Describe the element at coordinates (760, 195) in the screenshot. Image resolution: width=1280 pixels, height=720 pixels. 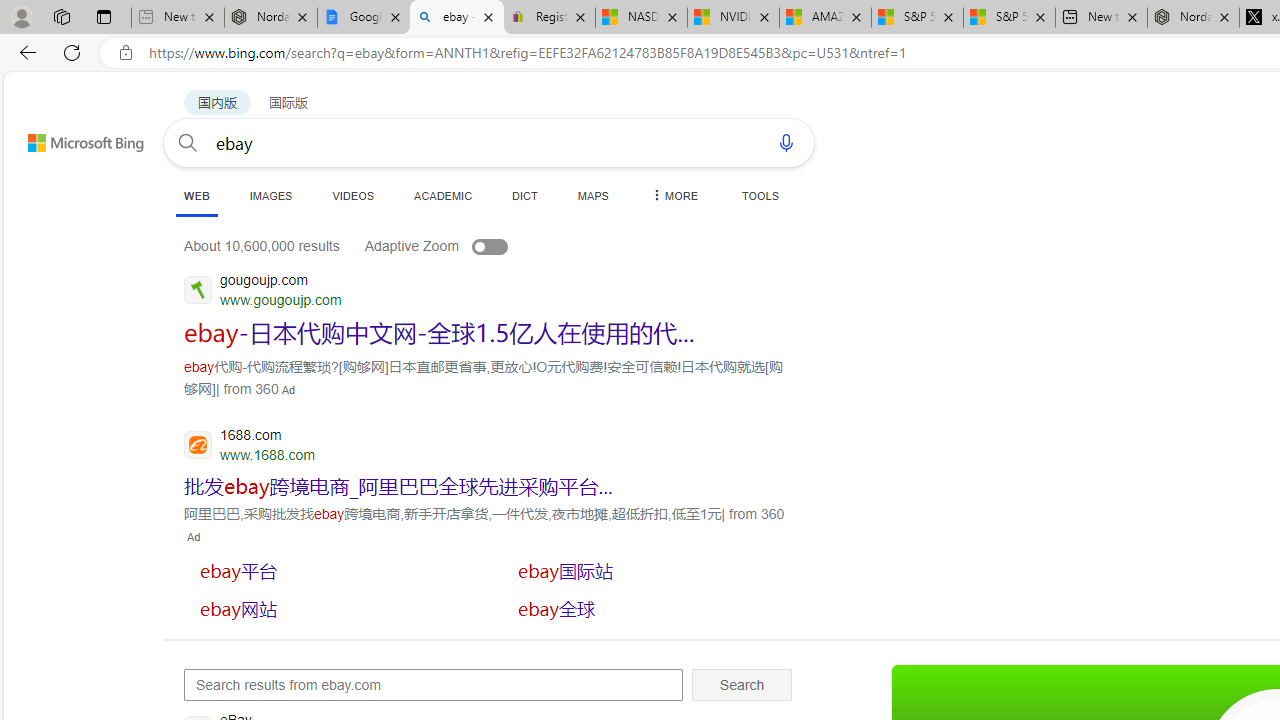
I see `TOOLS` at that location.